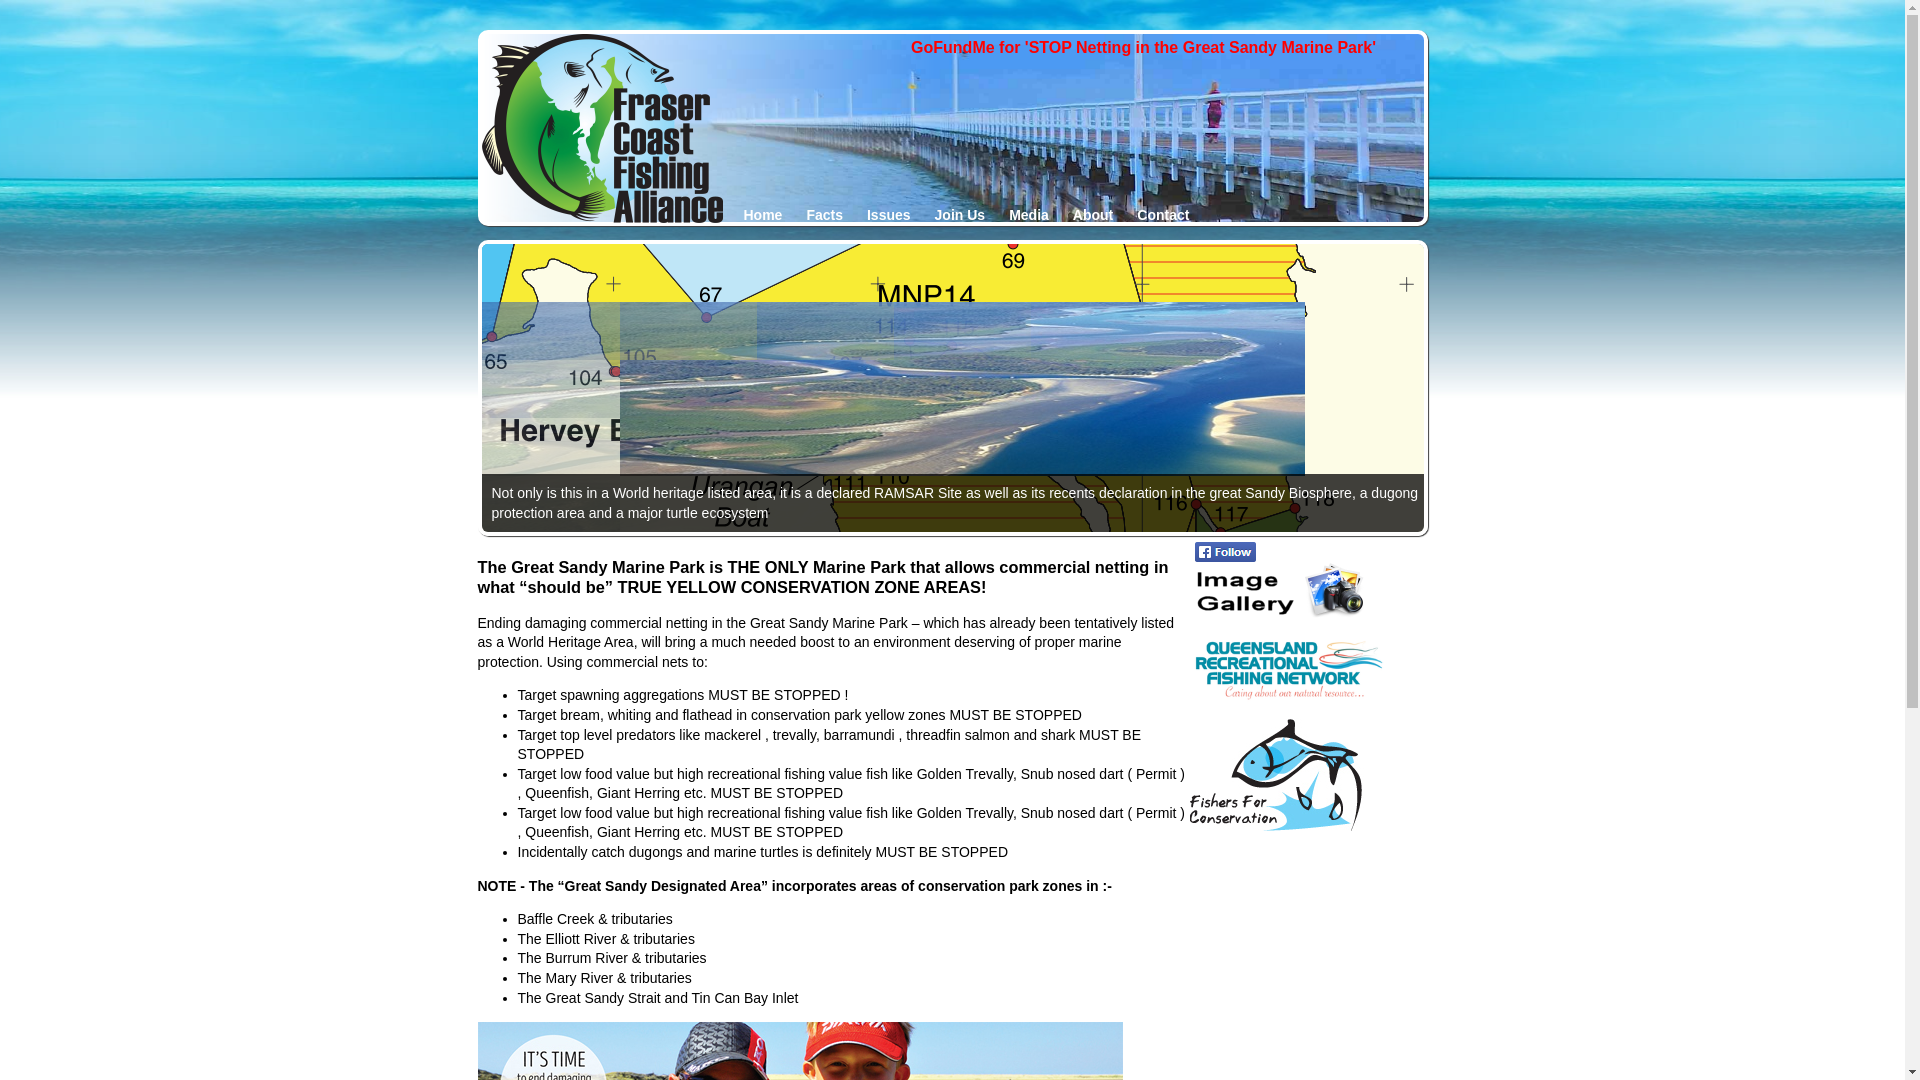  I want to click on About, so click(1093, 220).